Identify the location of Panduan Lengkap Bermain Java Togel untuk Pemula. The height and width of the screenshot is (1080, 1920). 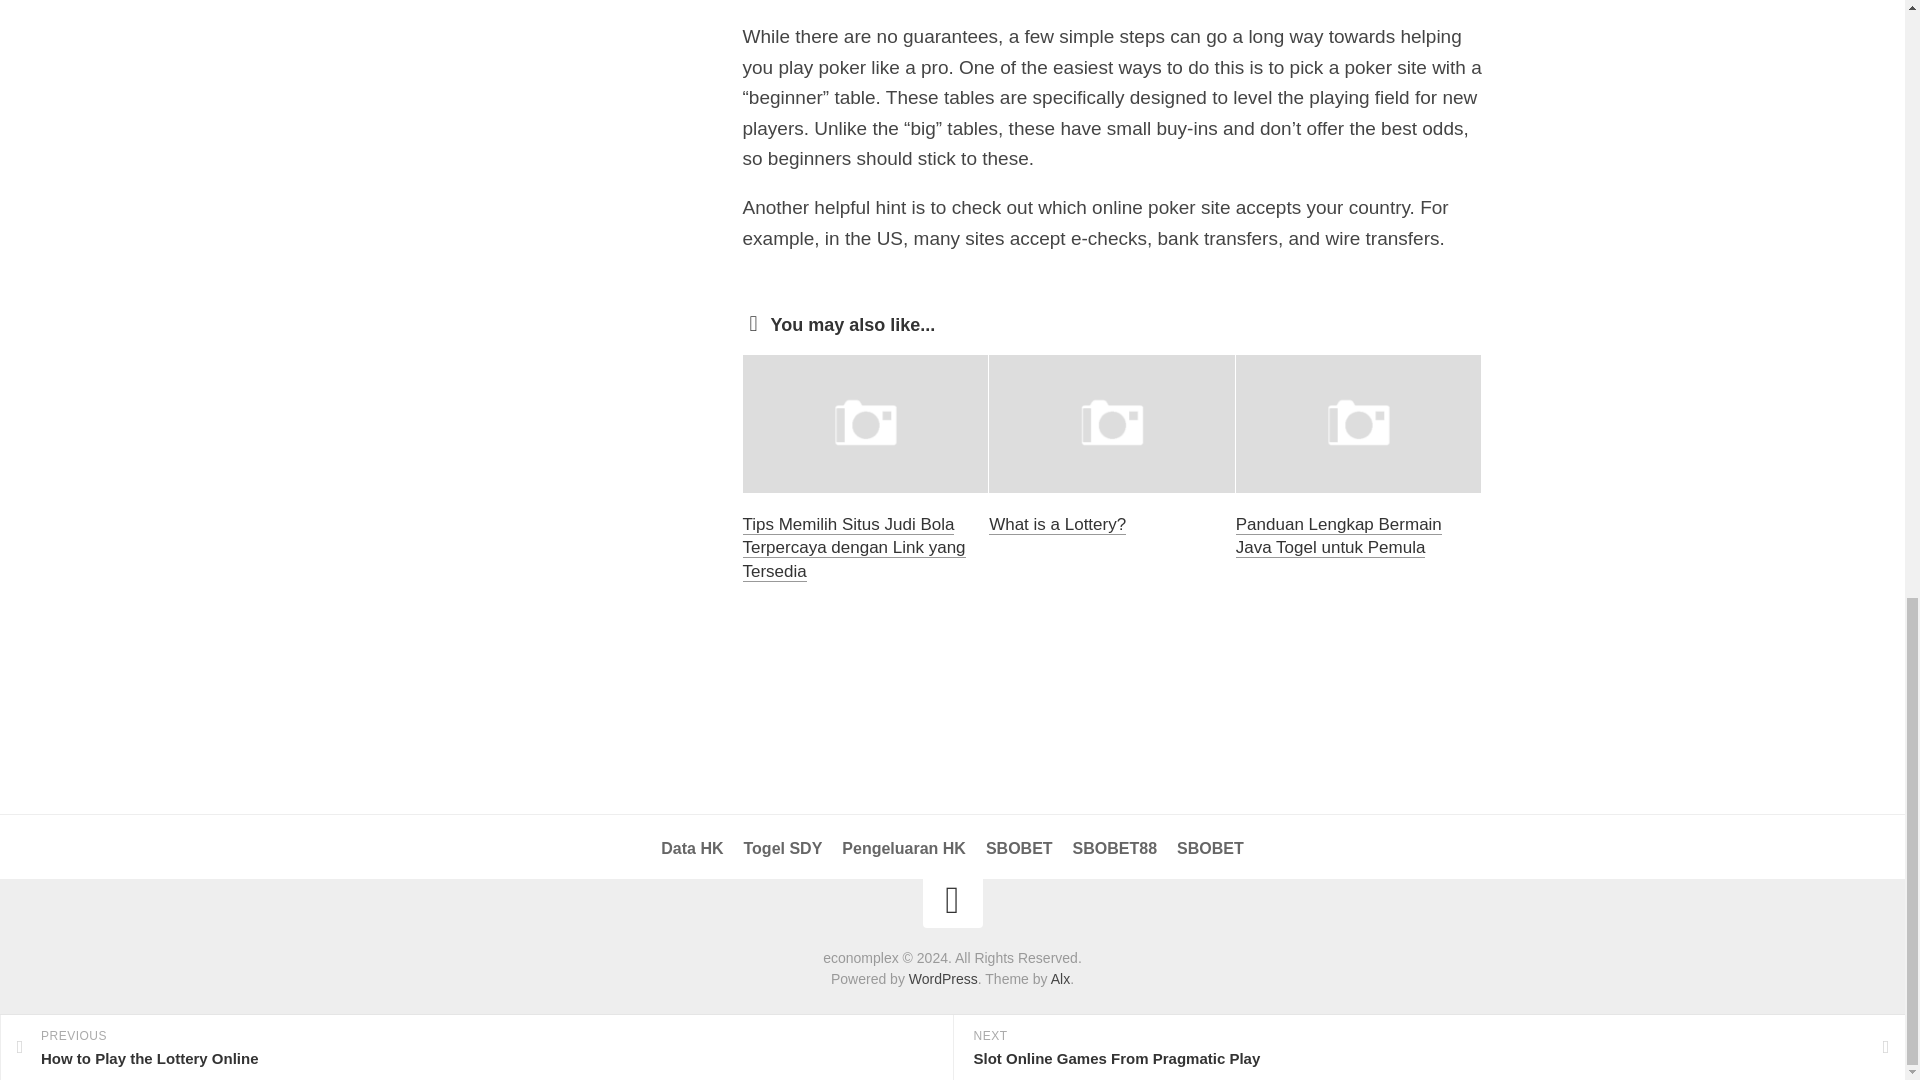
(1338, 536).